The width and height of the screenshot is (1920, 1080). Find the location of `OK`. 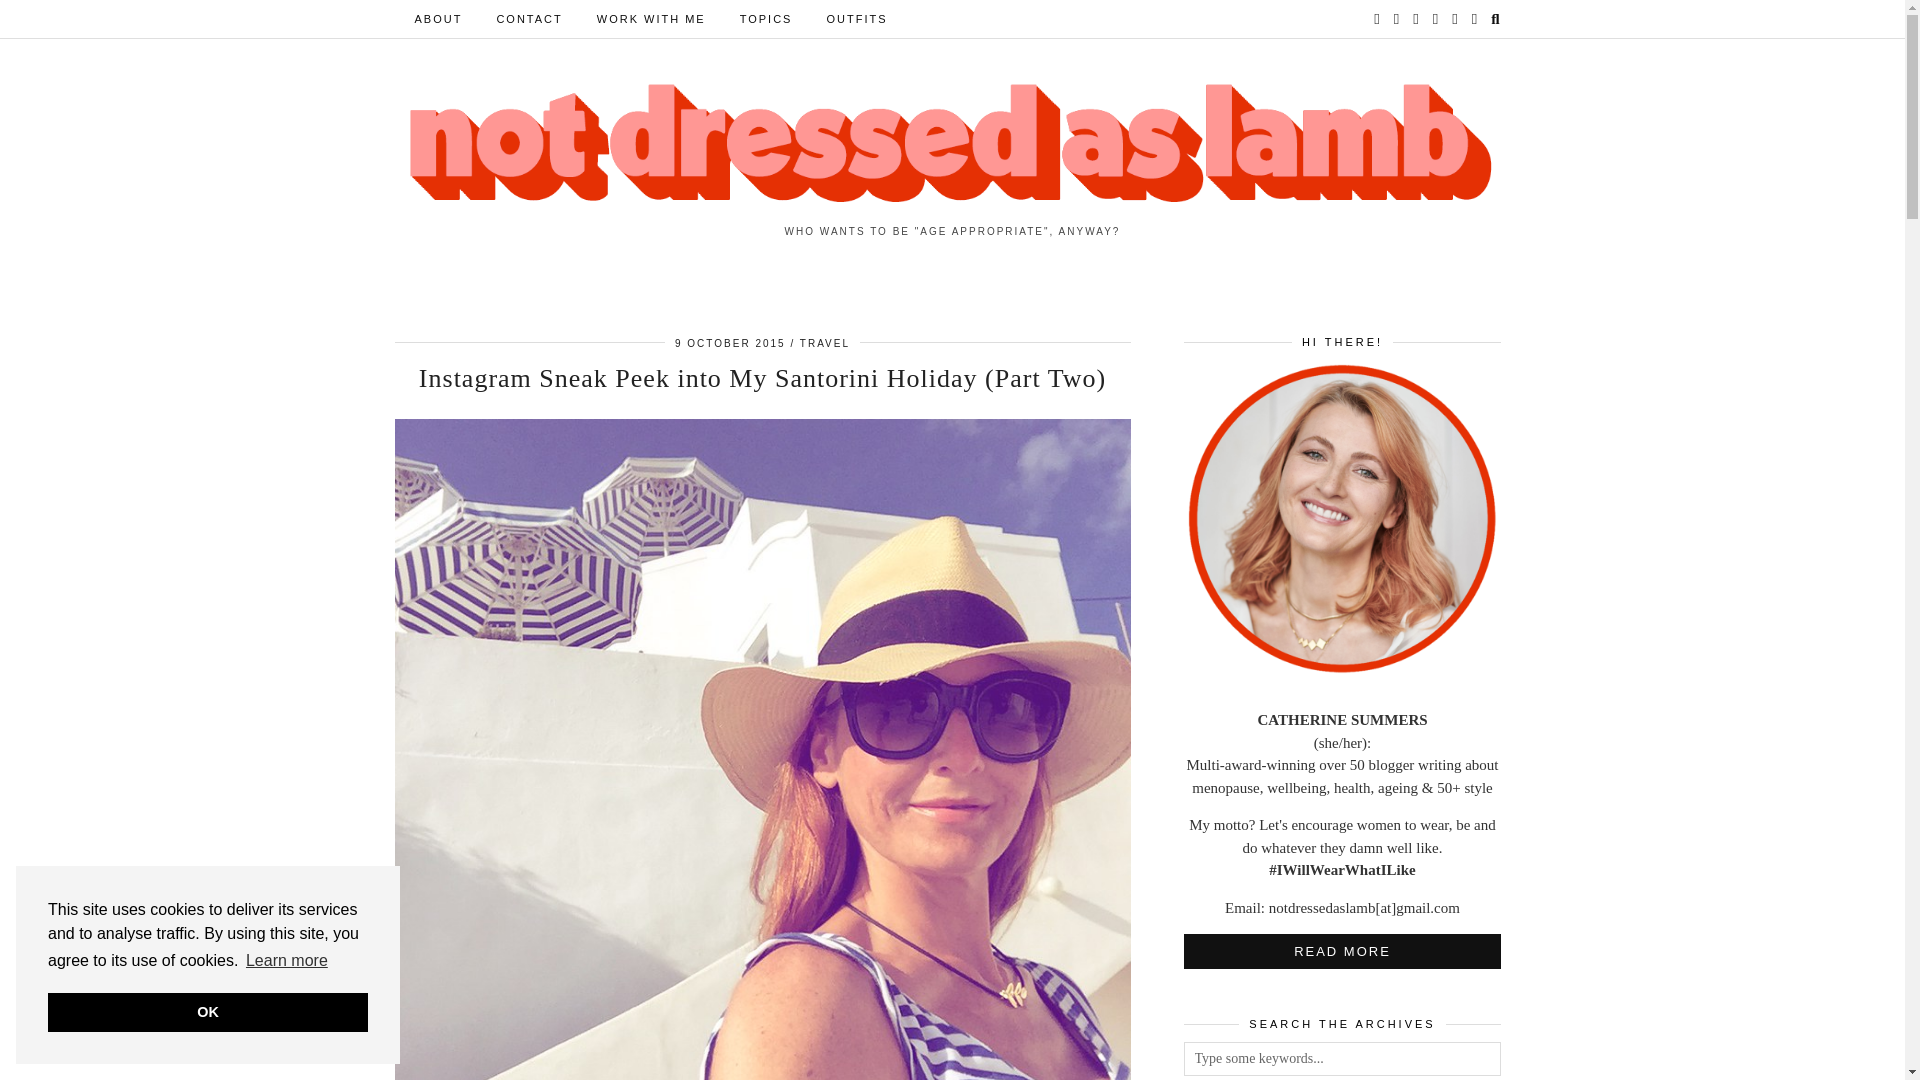

OK is located at coordinates (208, 1012).